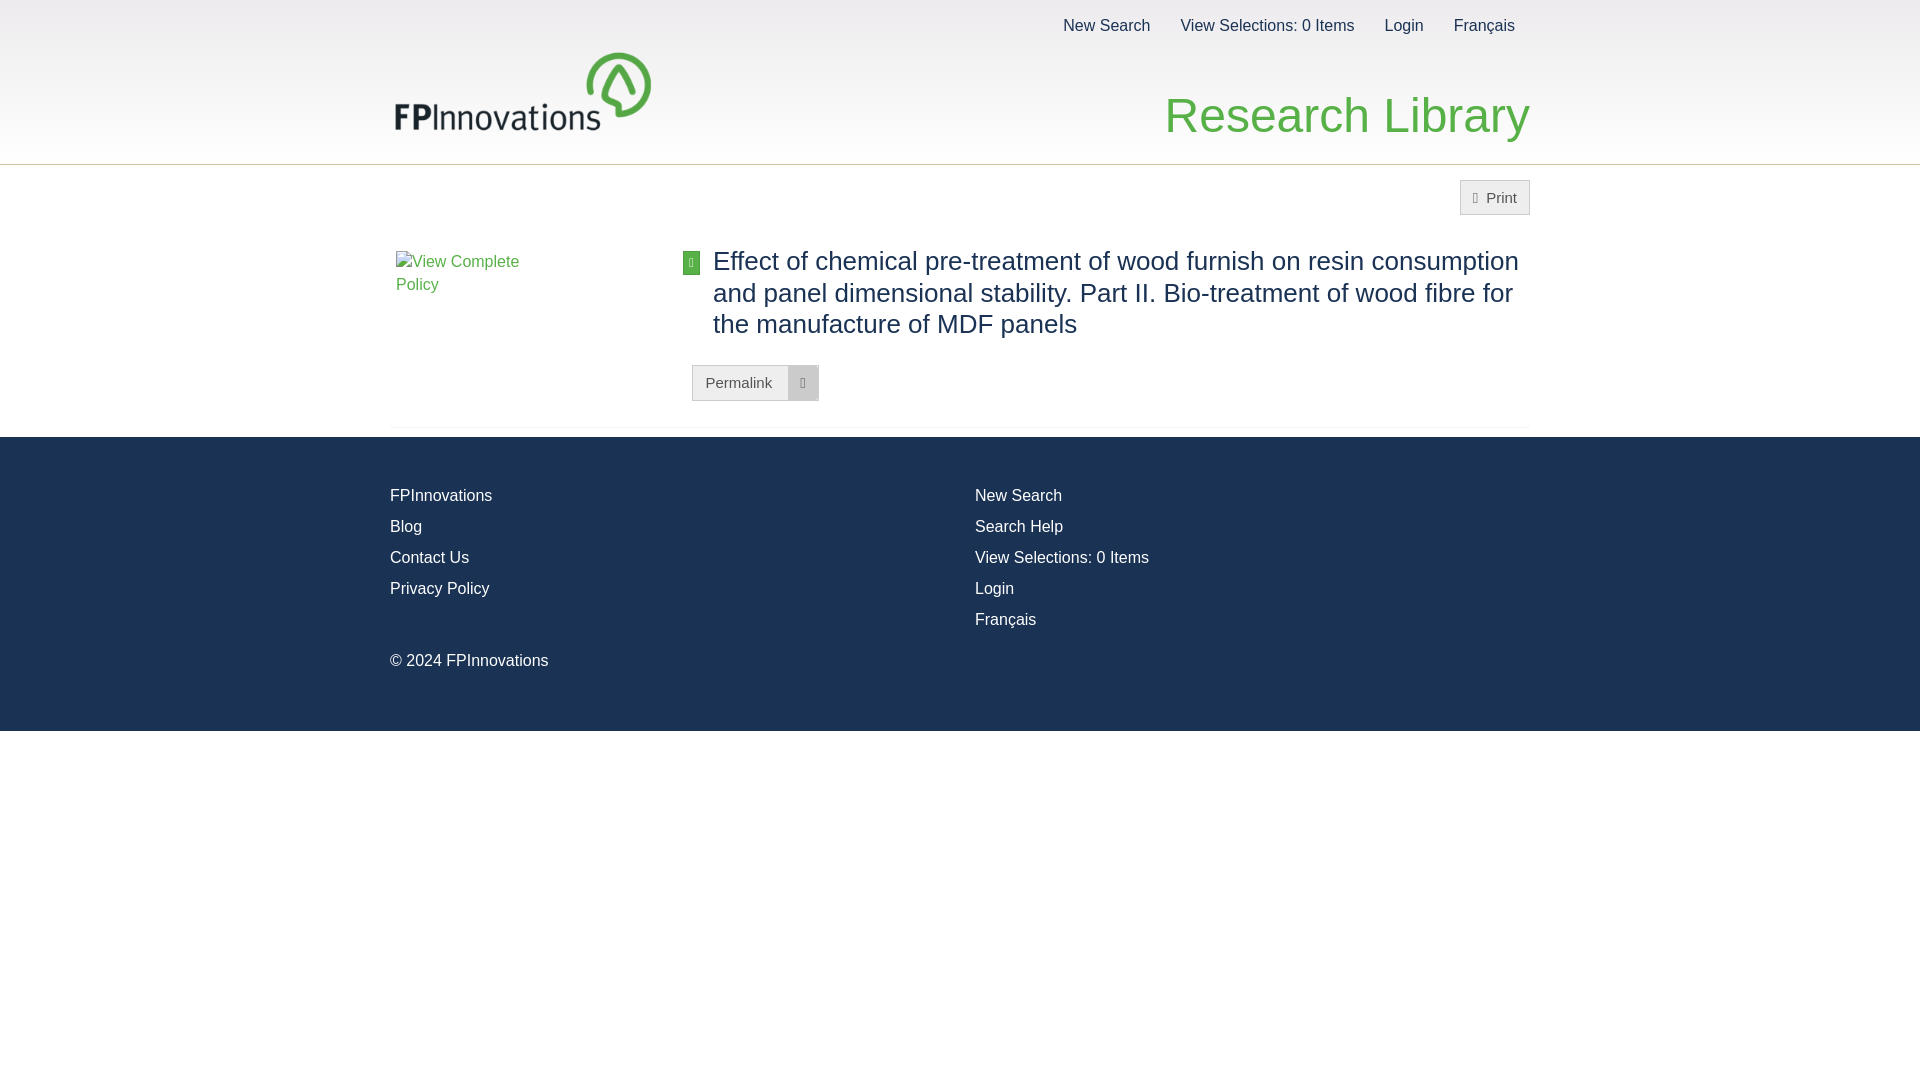 This screenshot has width=1920, height=1080. What do you see at coordinates (428, 556) in the screenshot?
I see `Contact Us` at bounding box center [428, 556].